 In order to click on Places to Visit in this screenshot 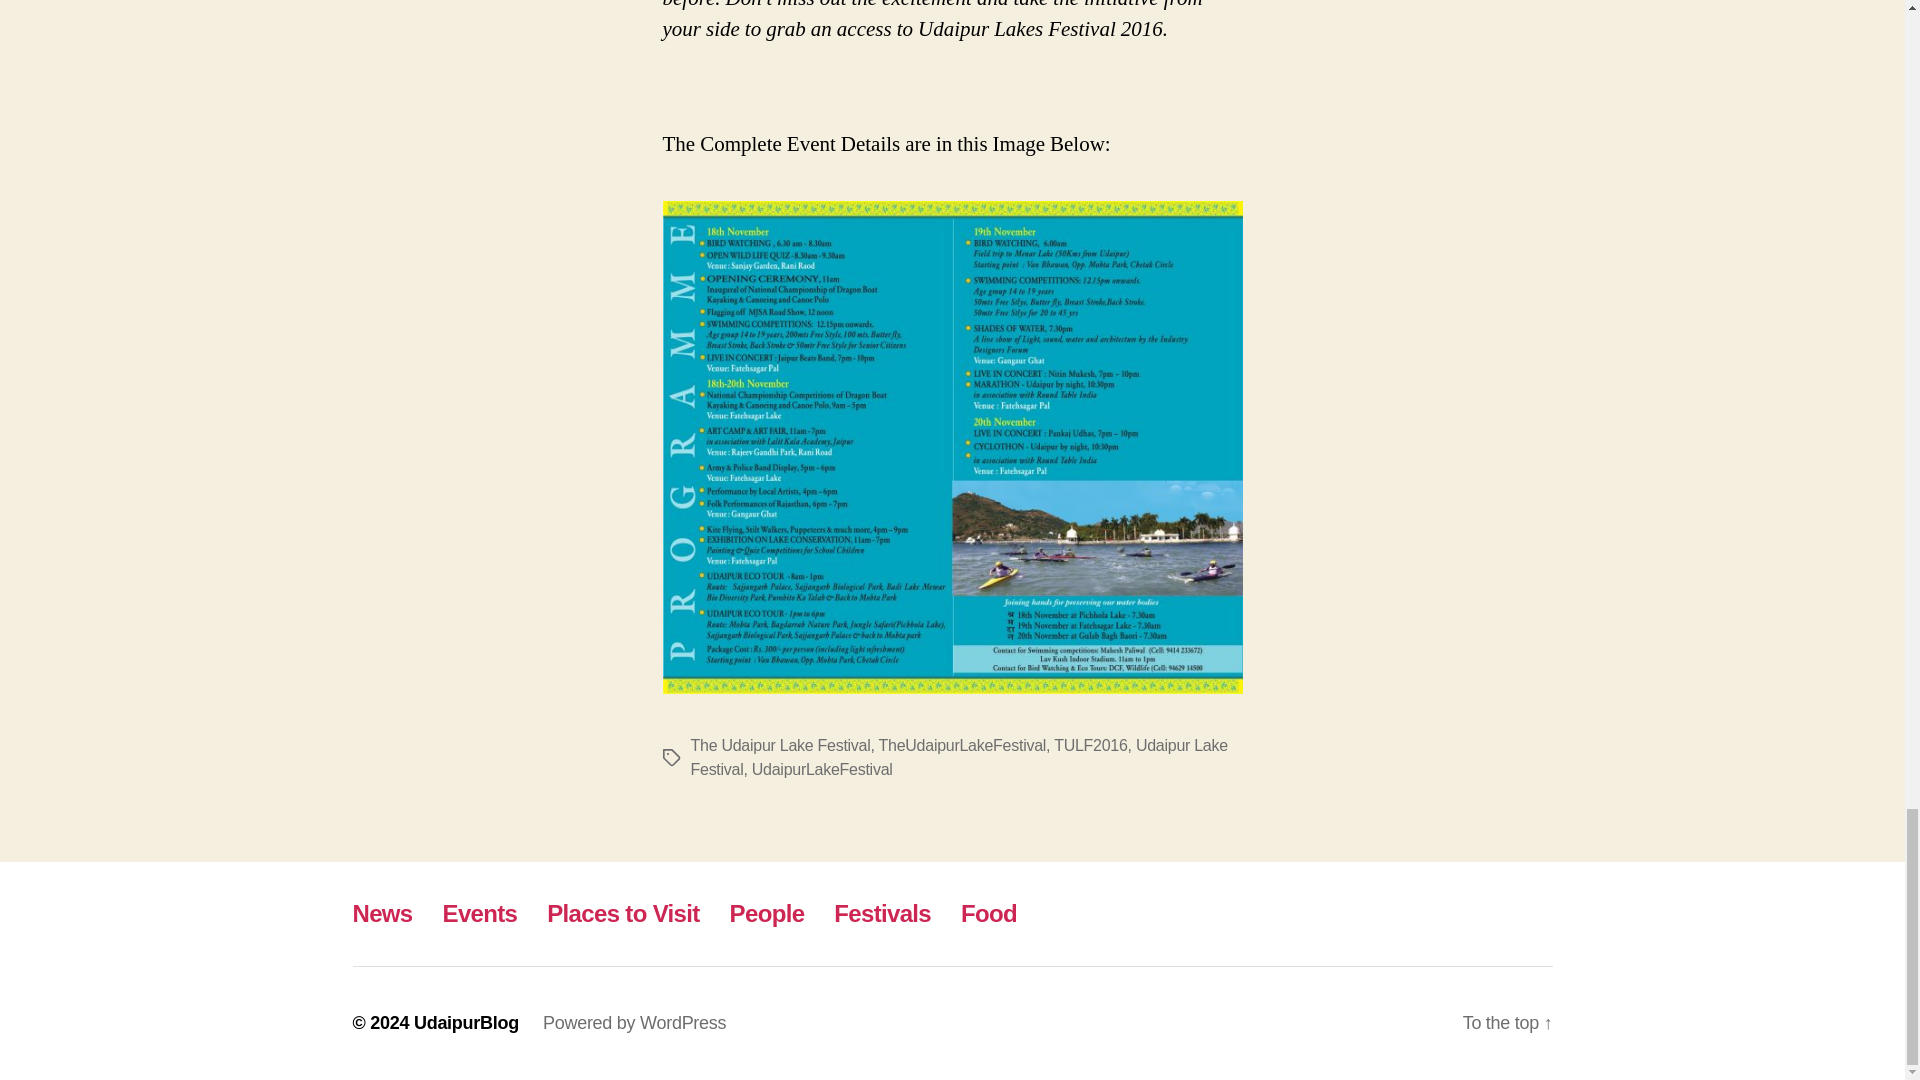, I will do `click(622, 912)`.